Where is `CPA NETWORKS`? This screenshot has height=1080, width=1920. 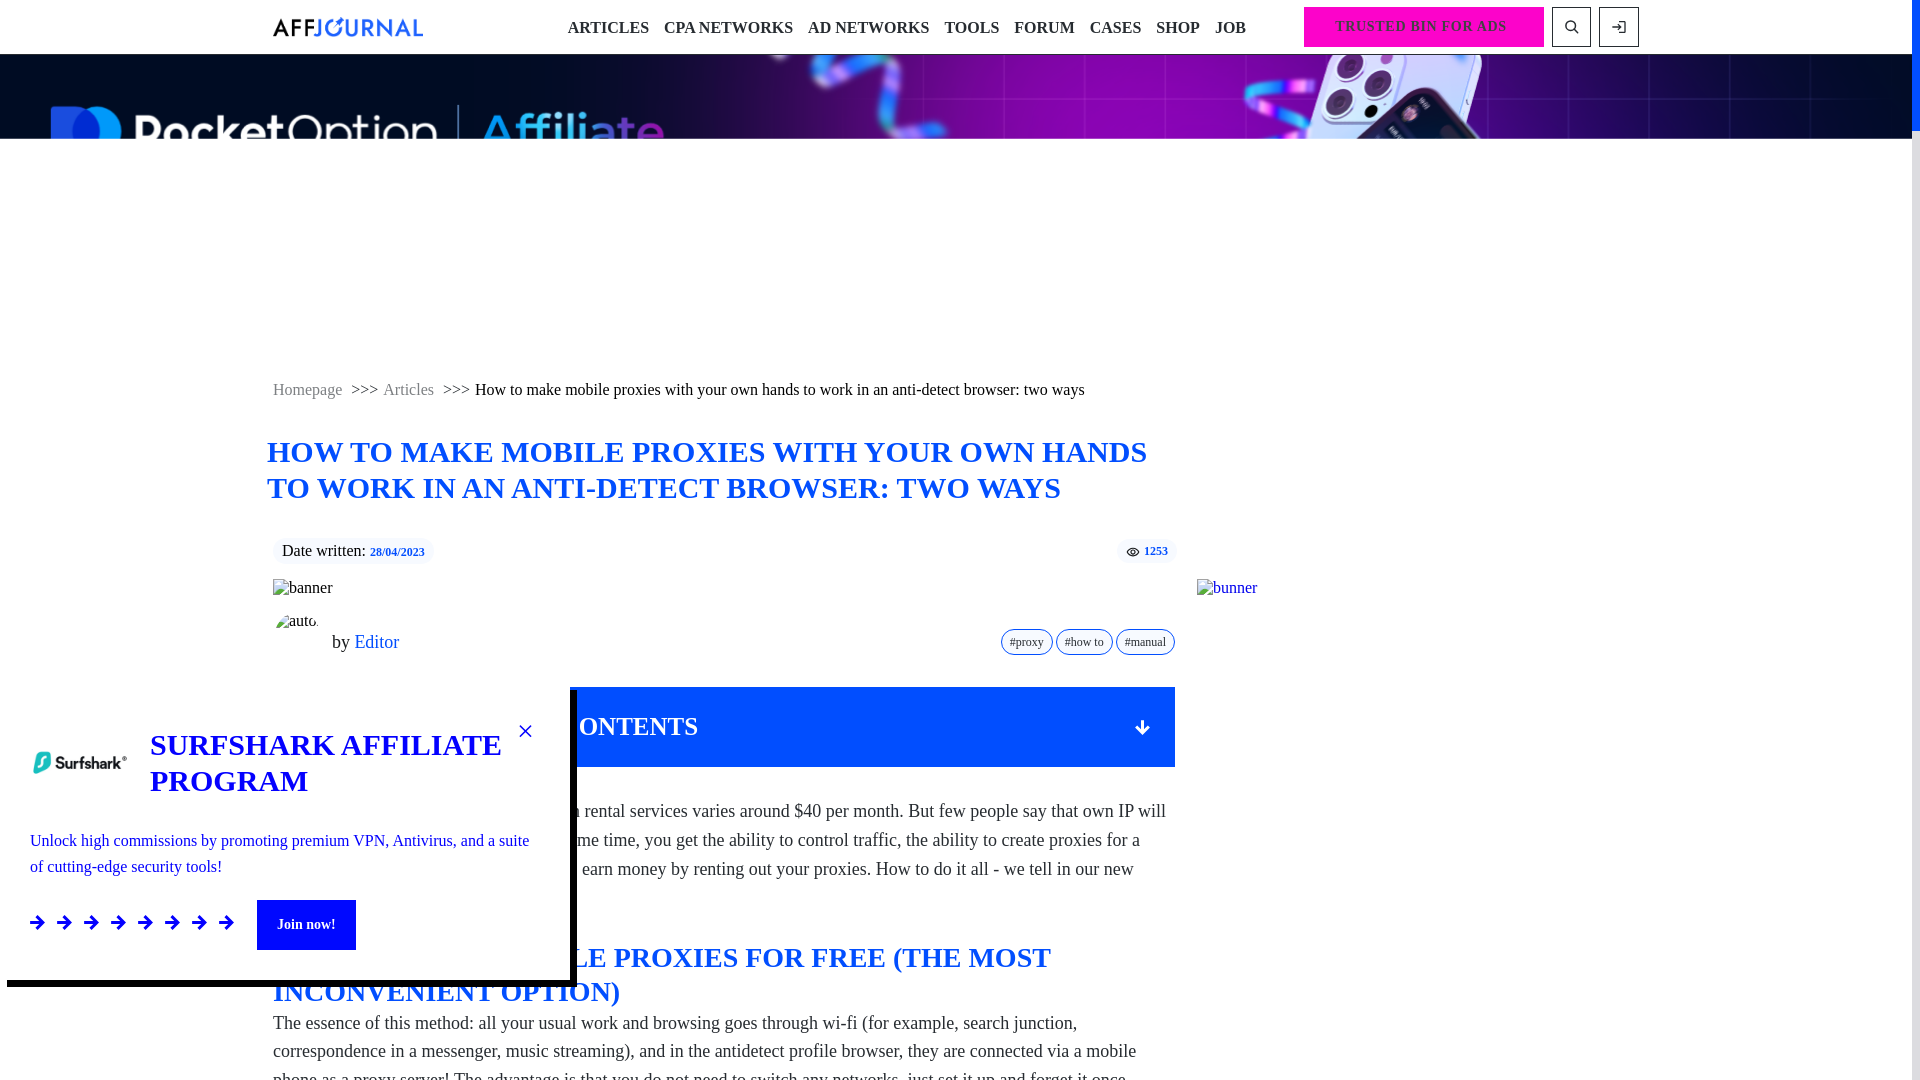
CPA NETWORKS is located at coordinates (728, 26).